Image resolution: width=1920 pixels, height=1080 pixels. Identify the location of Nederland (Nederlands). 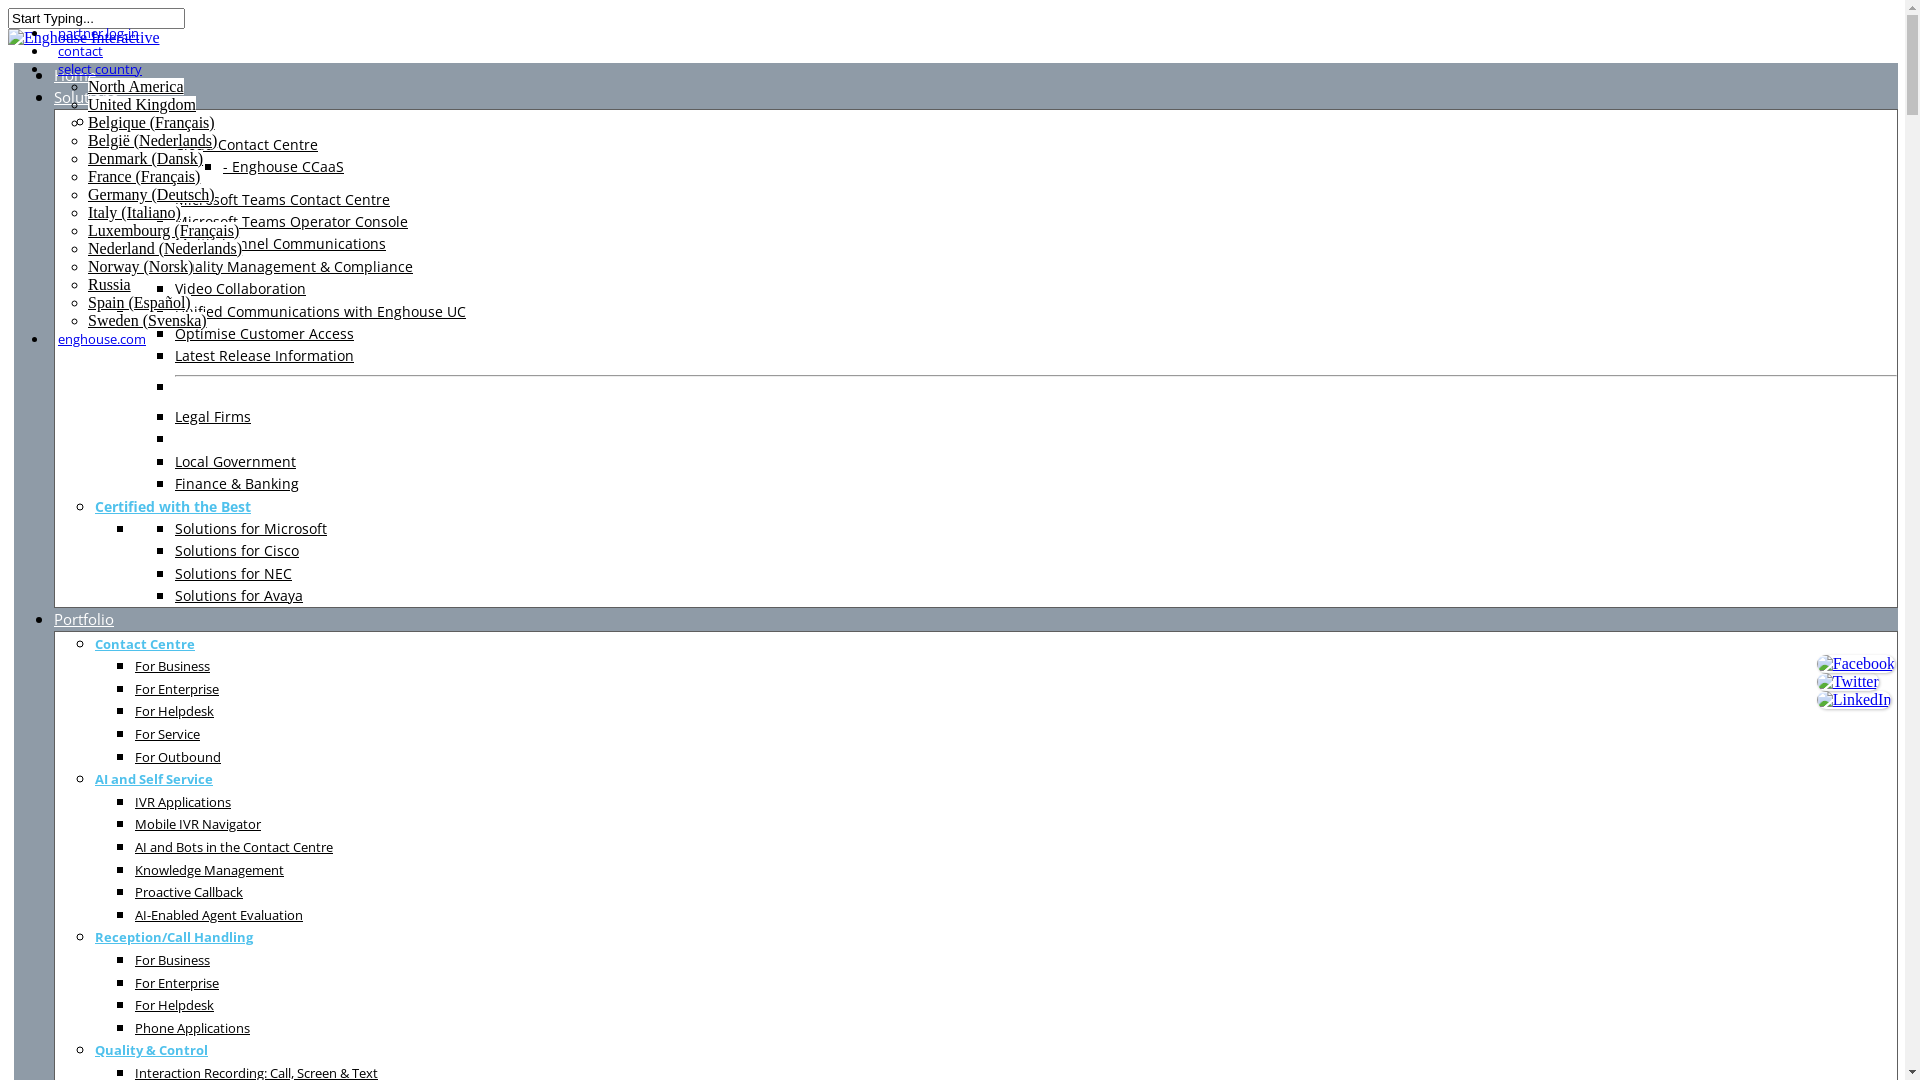
(165, 248).